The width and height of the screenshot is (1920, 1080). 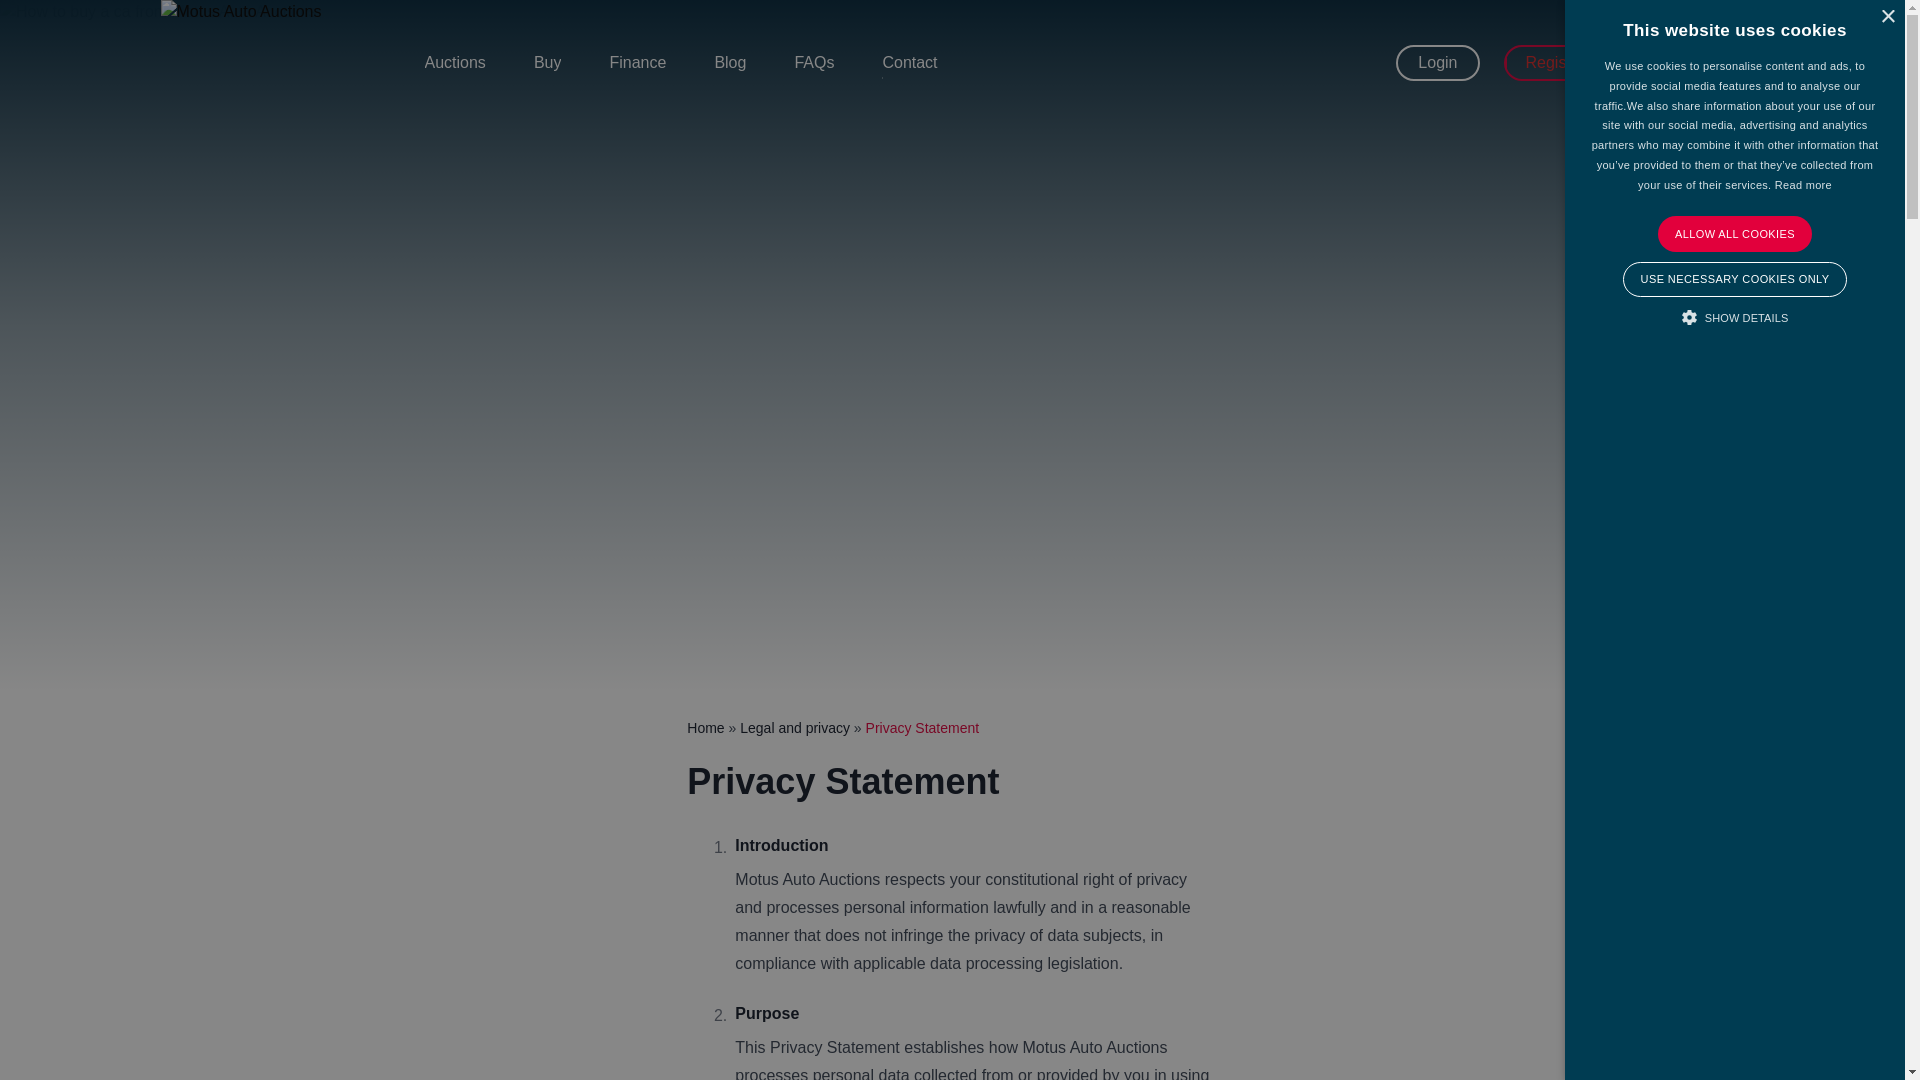 What do you see at coordinates (454, 62) in the screenshot?
I see `Auctions` at bounding box center [454, 62].